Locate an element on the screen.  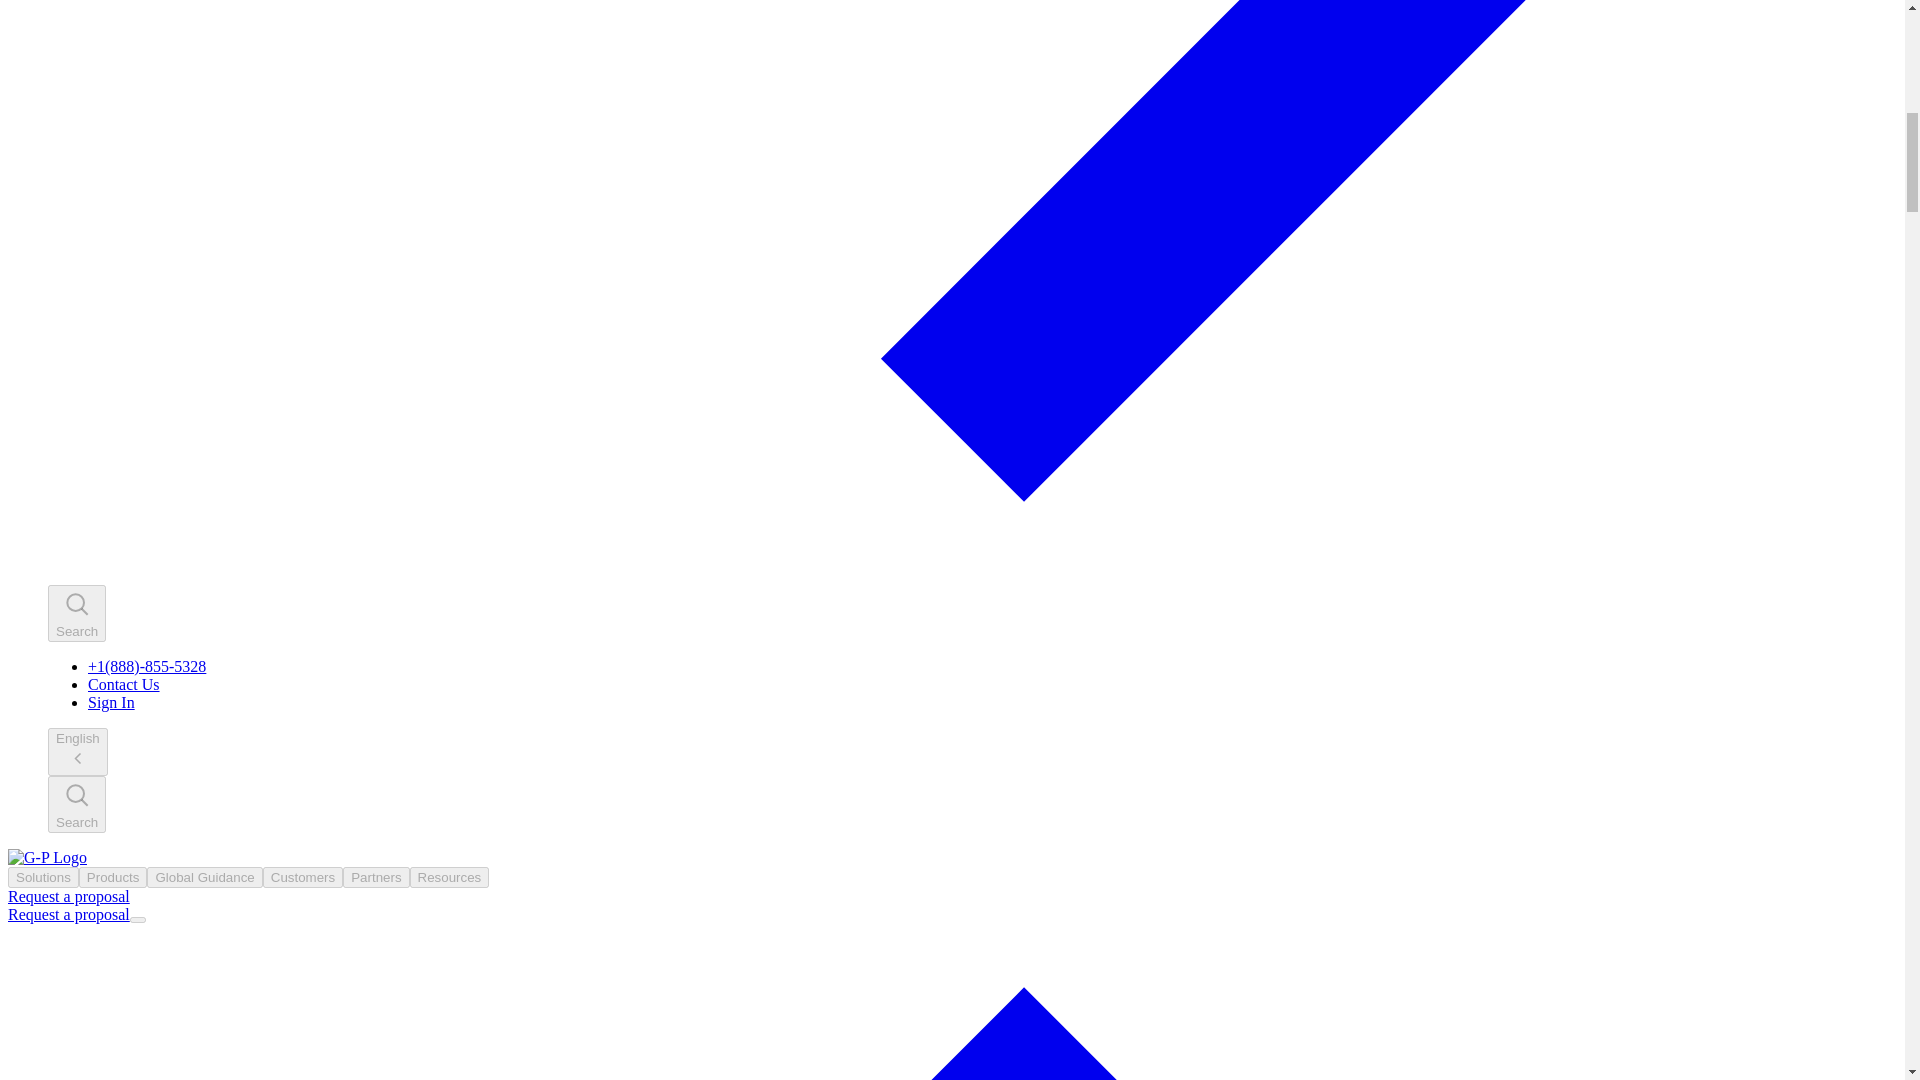
English is located at coordinates (78, 752).